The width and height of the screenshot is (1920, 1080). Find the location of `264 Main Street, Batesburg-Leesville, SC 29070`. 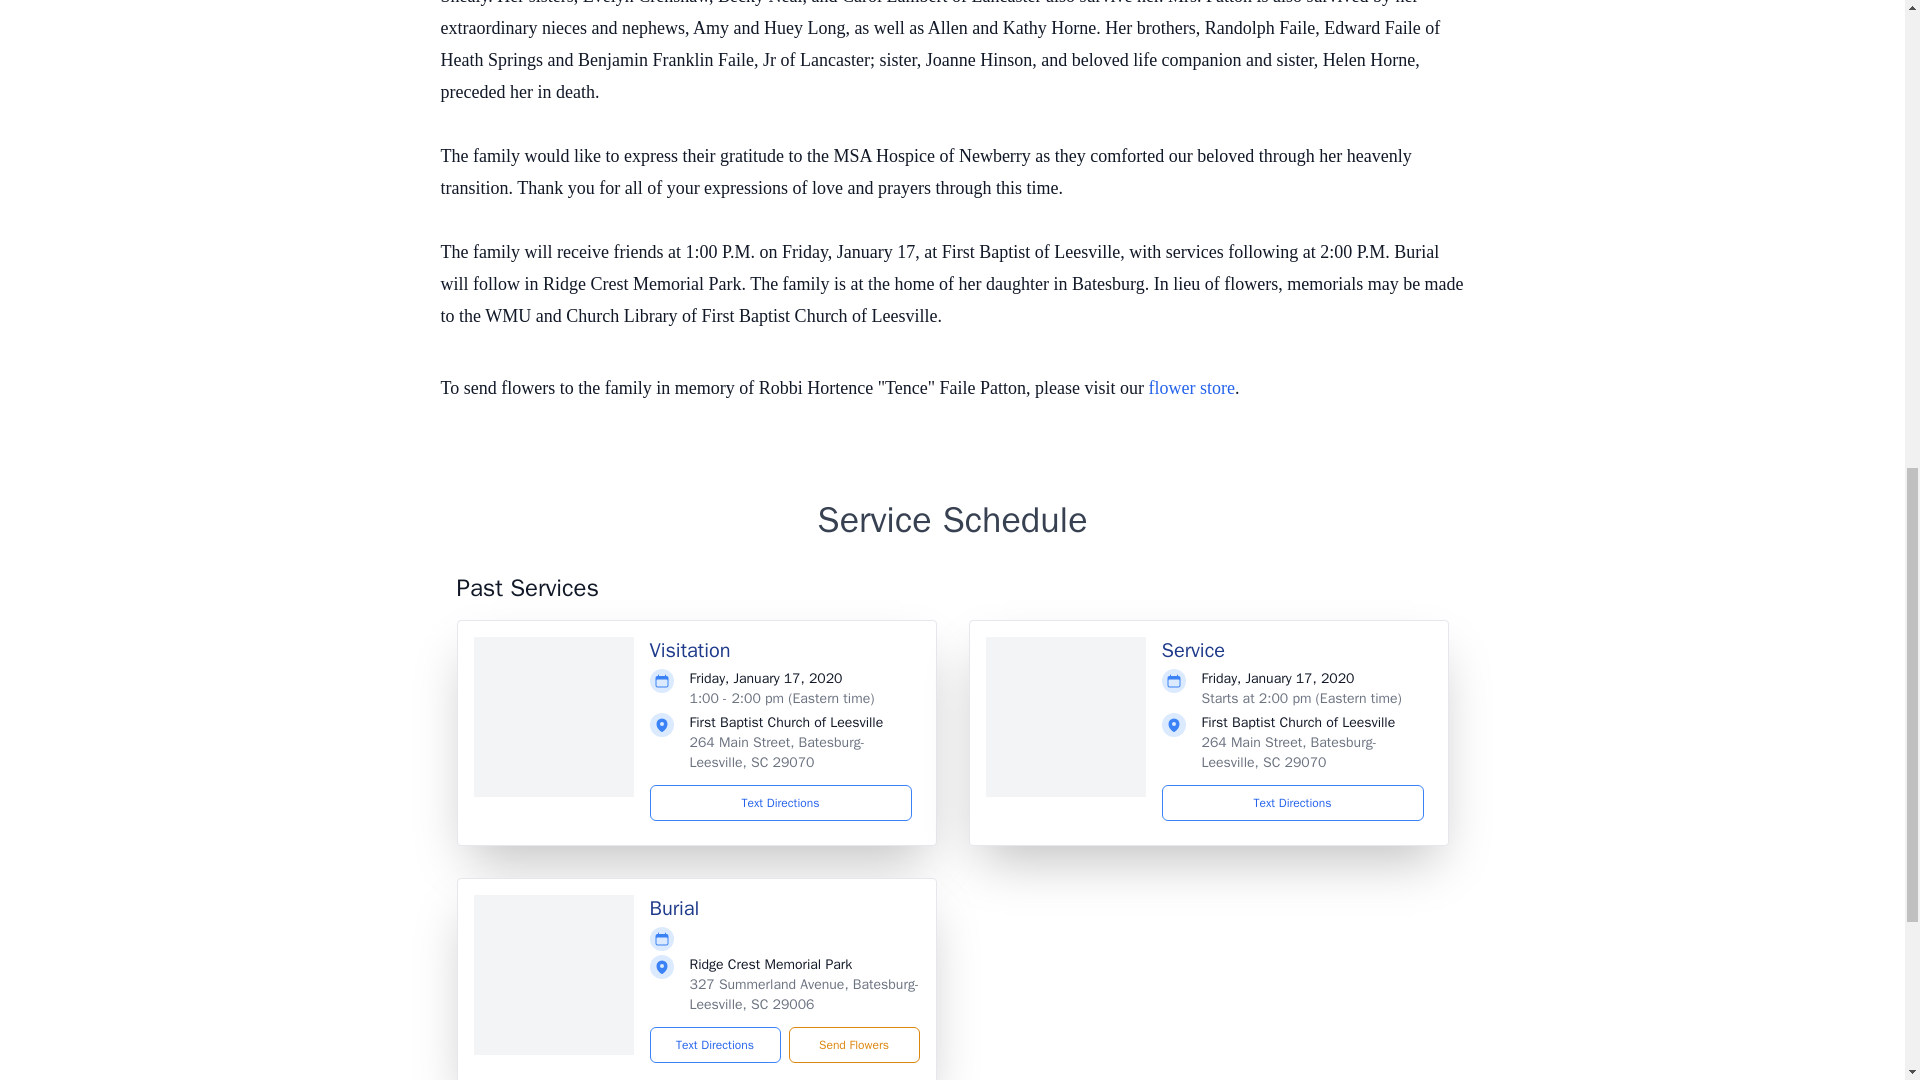

264 Main Street, Batesburg-Leesville, SC 29070 is located at coordinates (777, 752).